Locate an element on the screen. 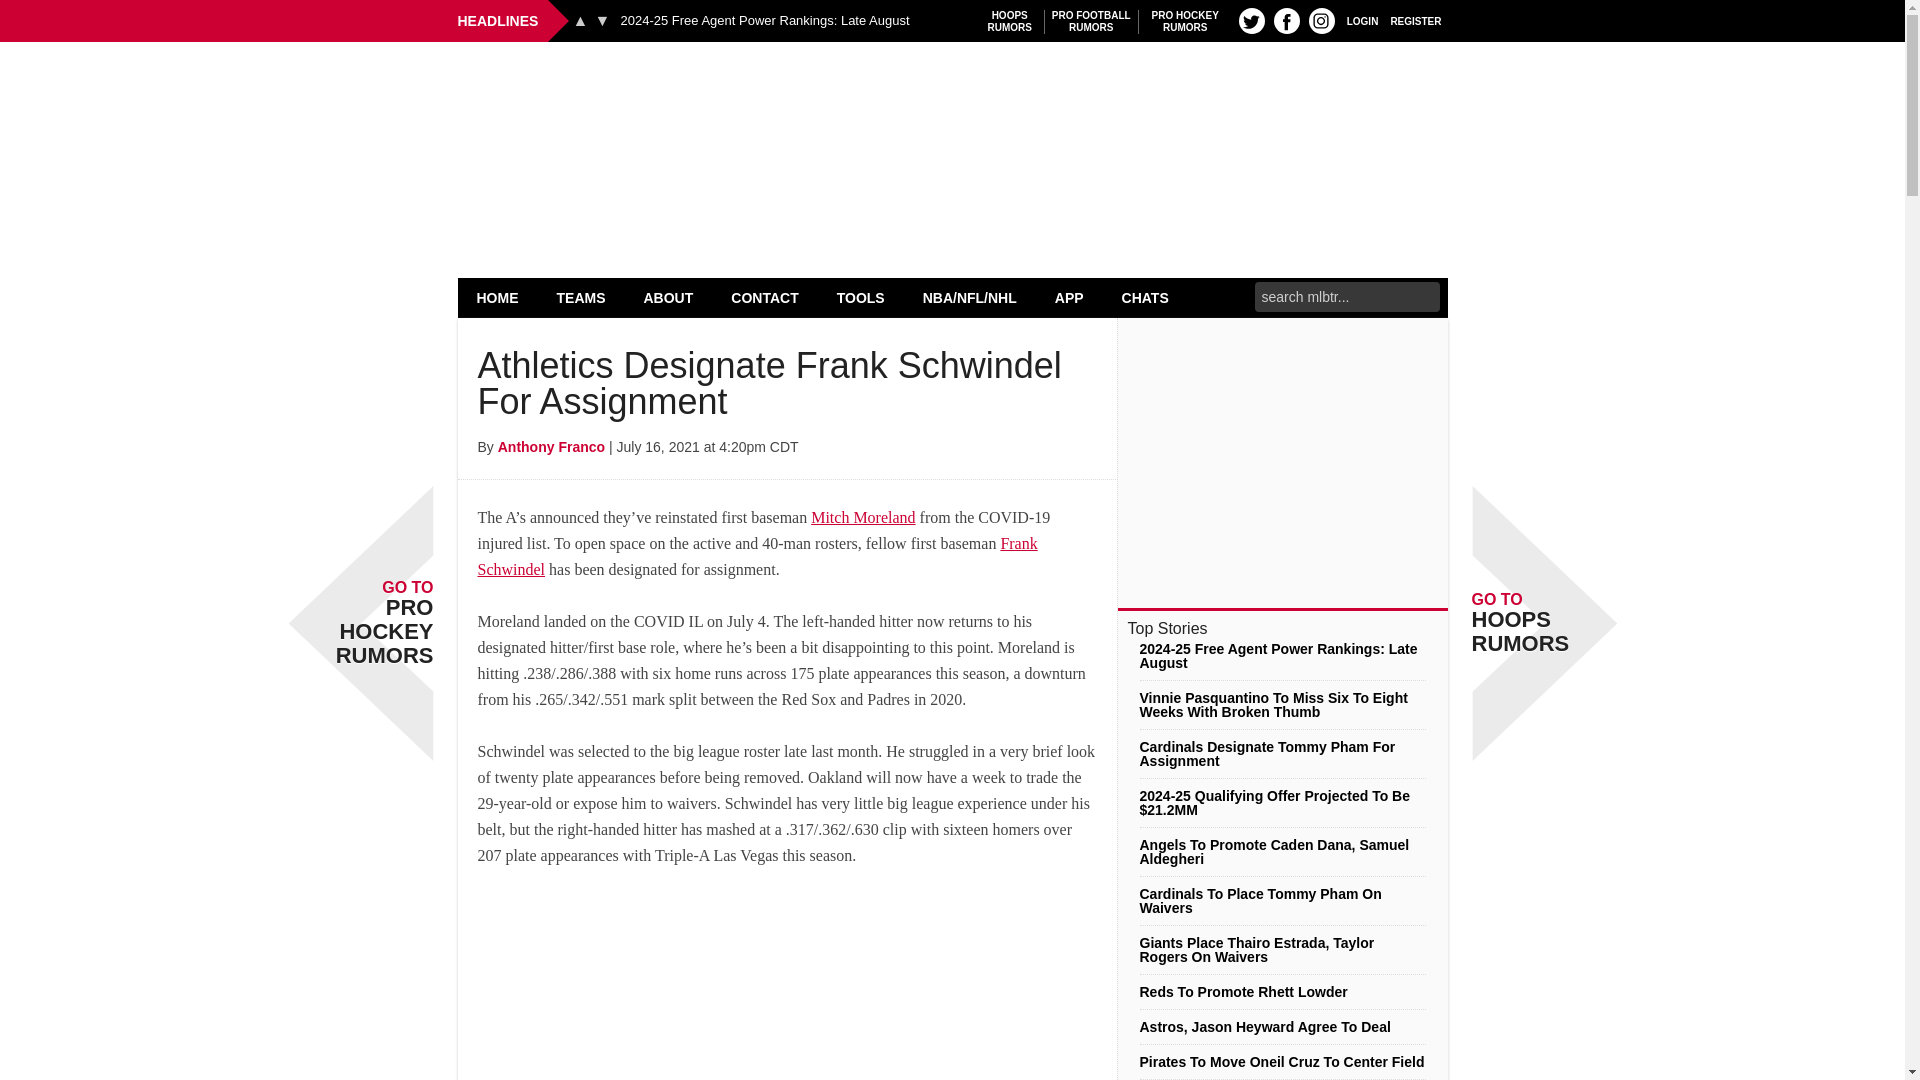  Previous is located at coordinates (498, 297).